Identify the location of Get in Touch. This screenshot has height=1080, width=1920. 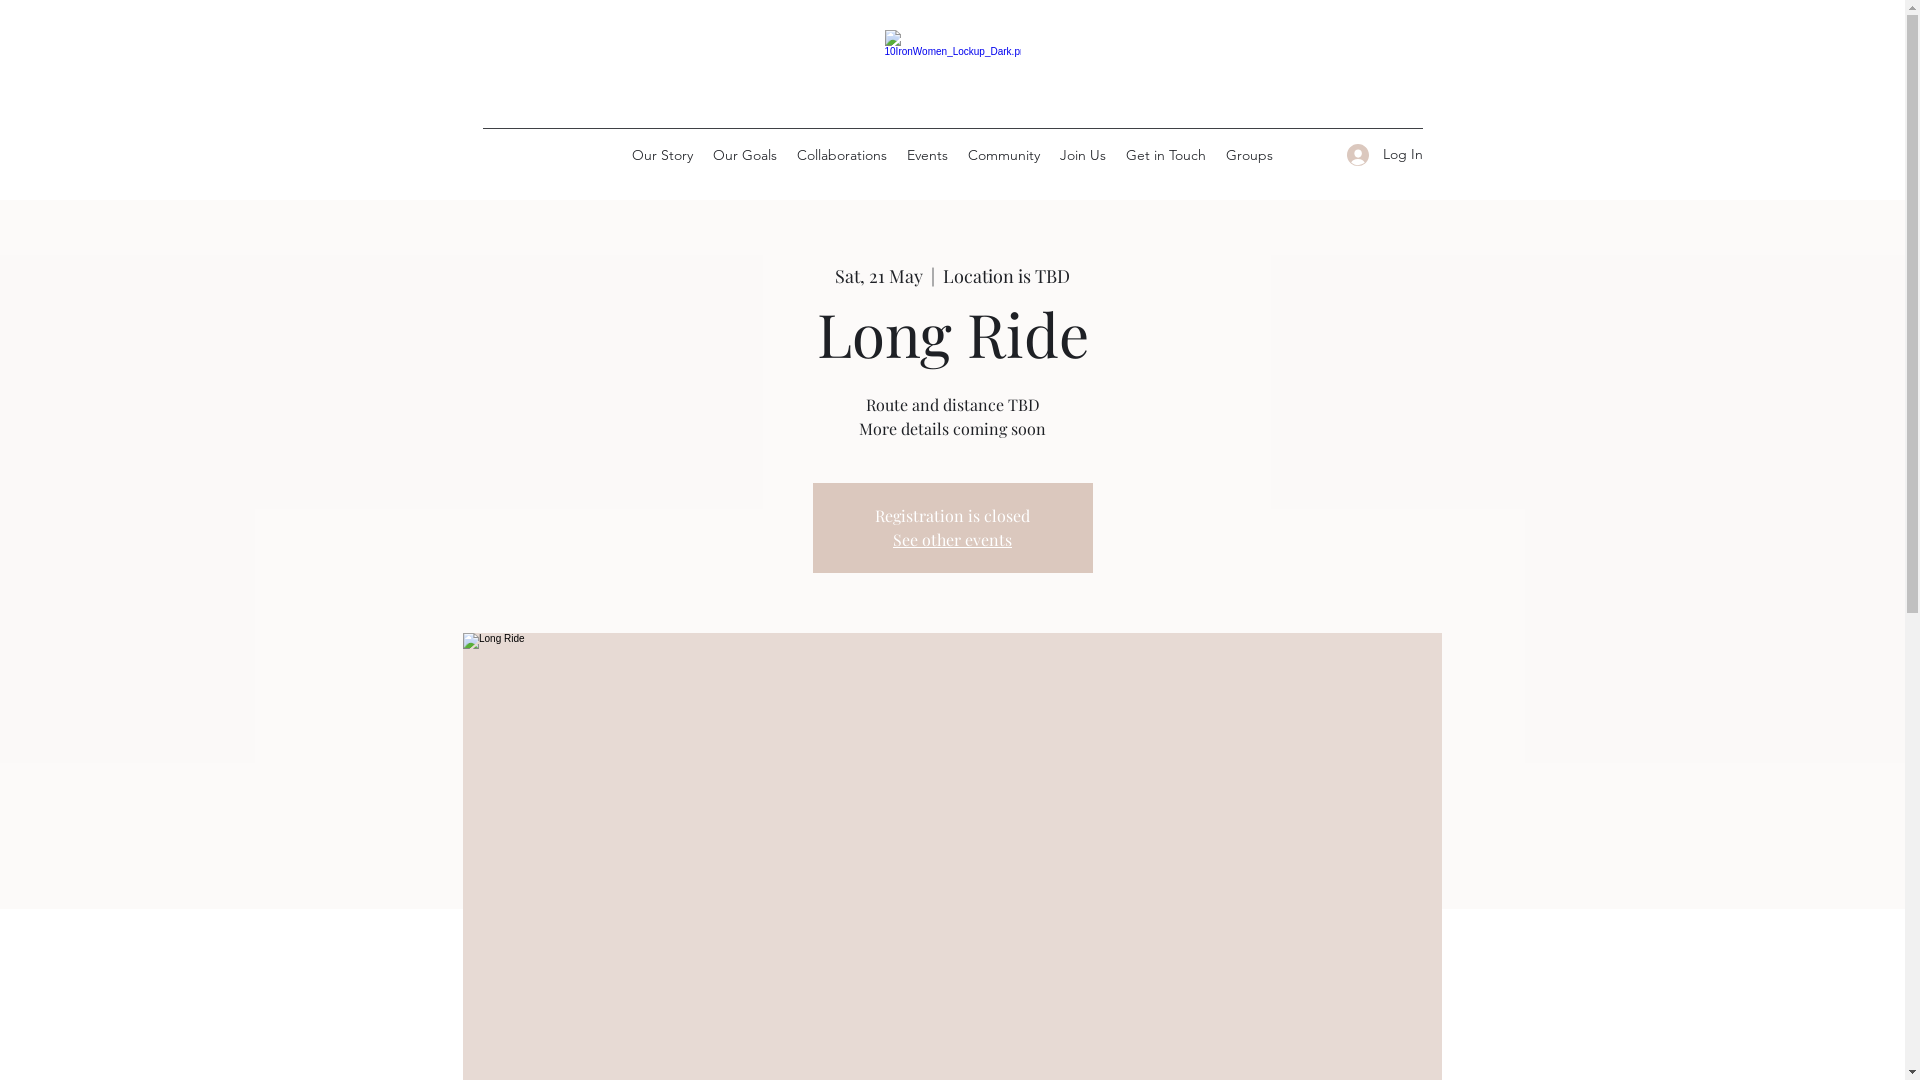
(1166, 155).